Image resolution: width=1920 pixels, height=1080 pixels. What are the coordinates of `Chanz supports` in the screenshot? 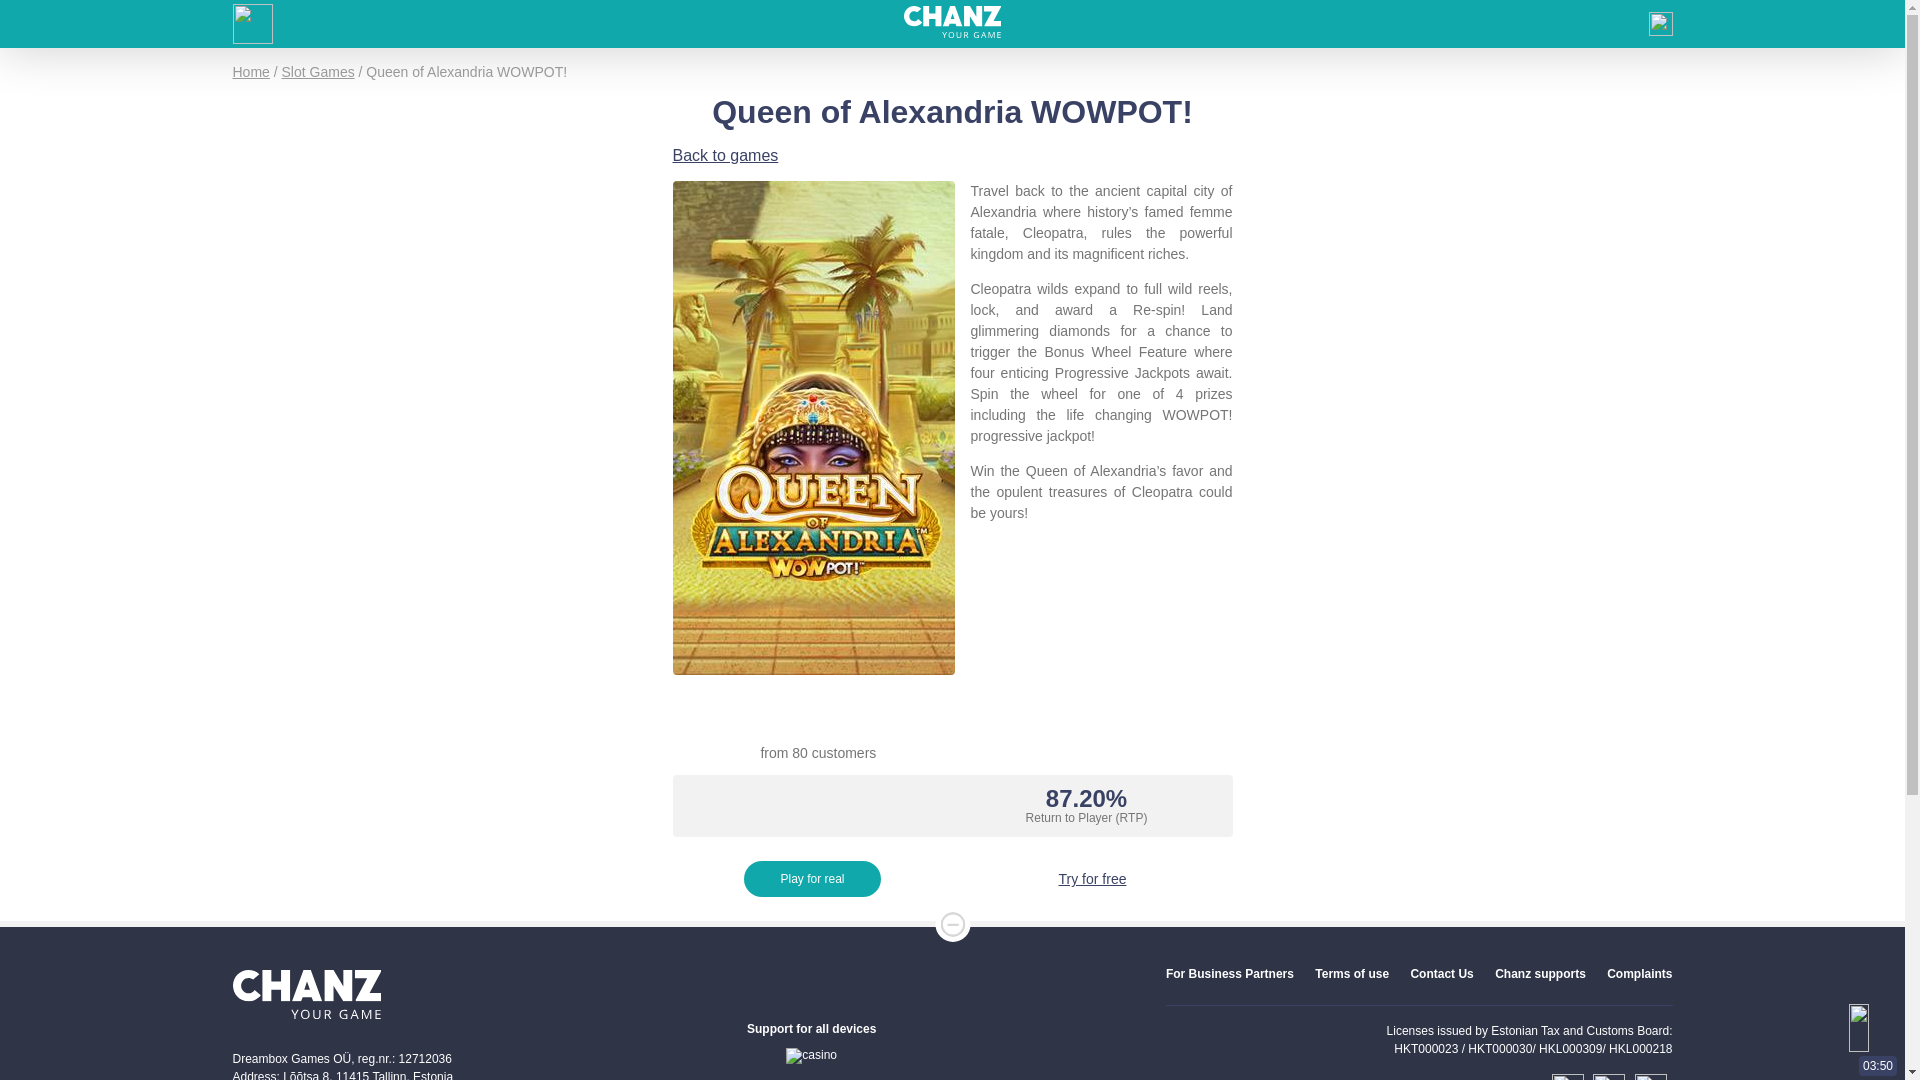 It's located at (1540, 973).